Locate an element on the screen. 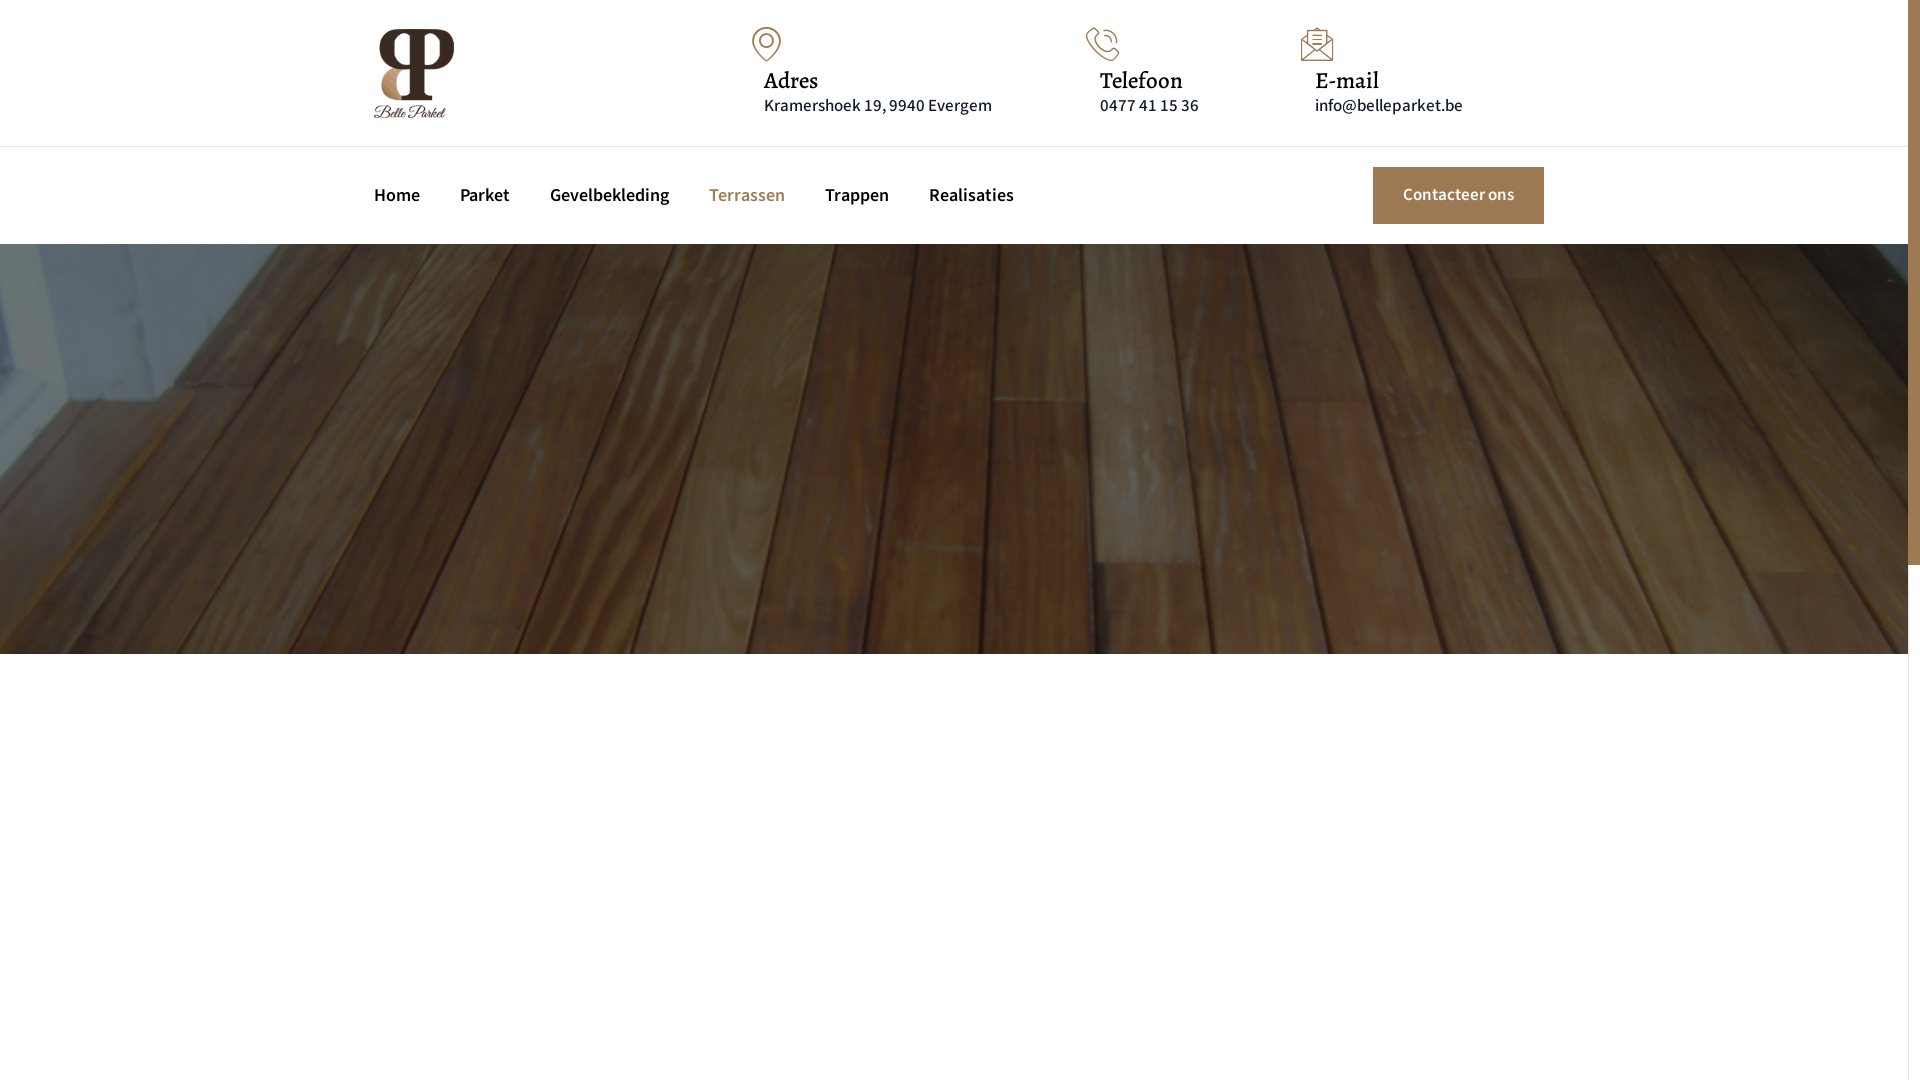 The image size is (1920, 1080). Terrassen is located at coordinates (747, 196).